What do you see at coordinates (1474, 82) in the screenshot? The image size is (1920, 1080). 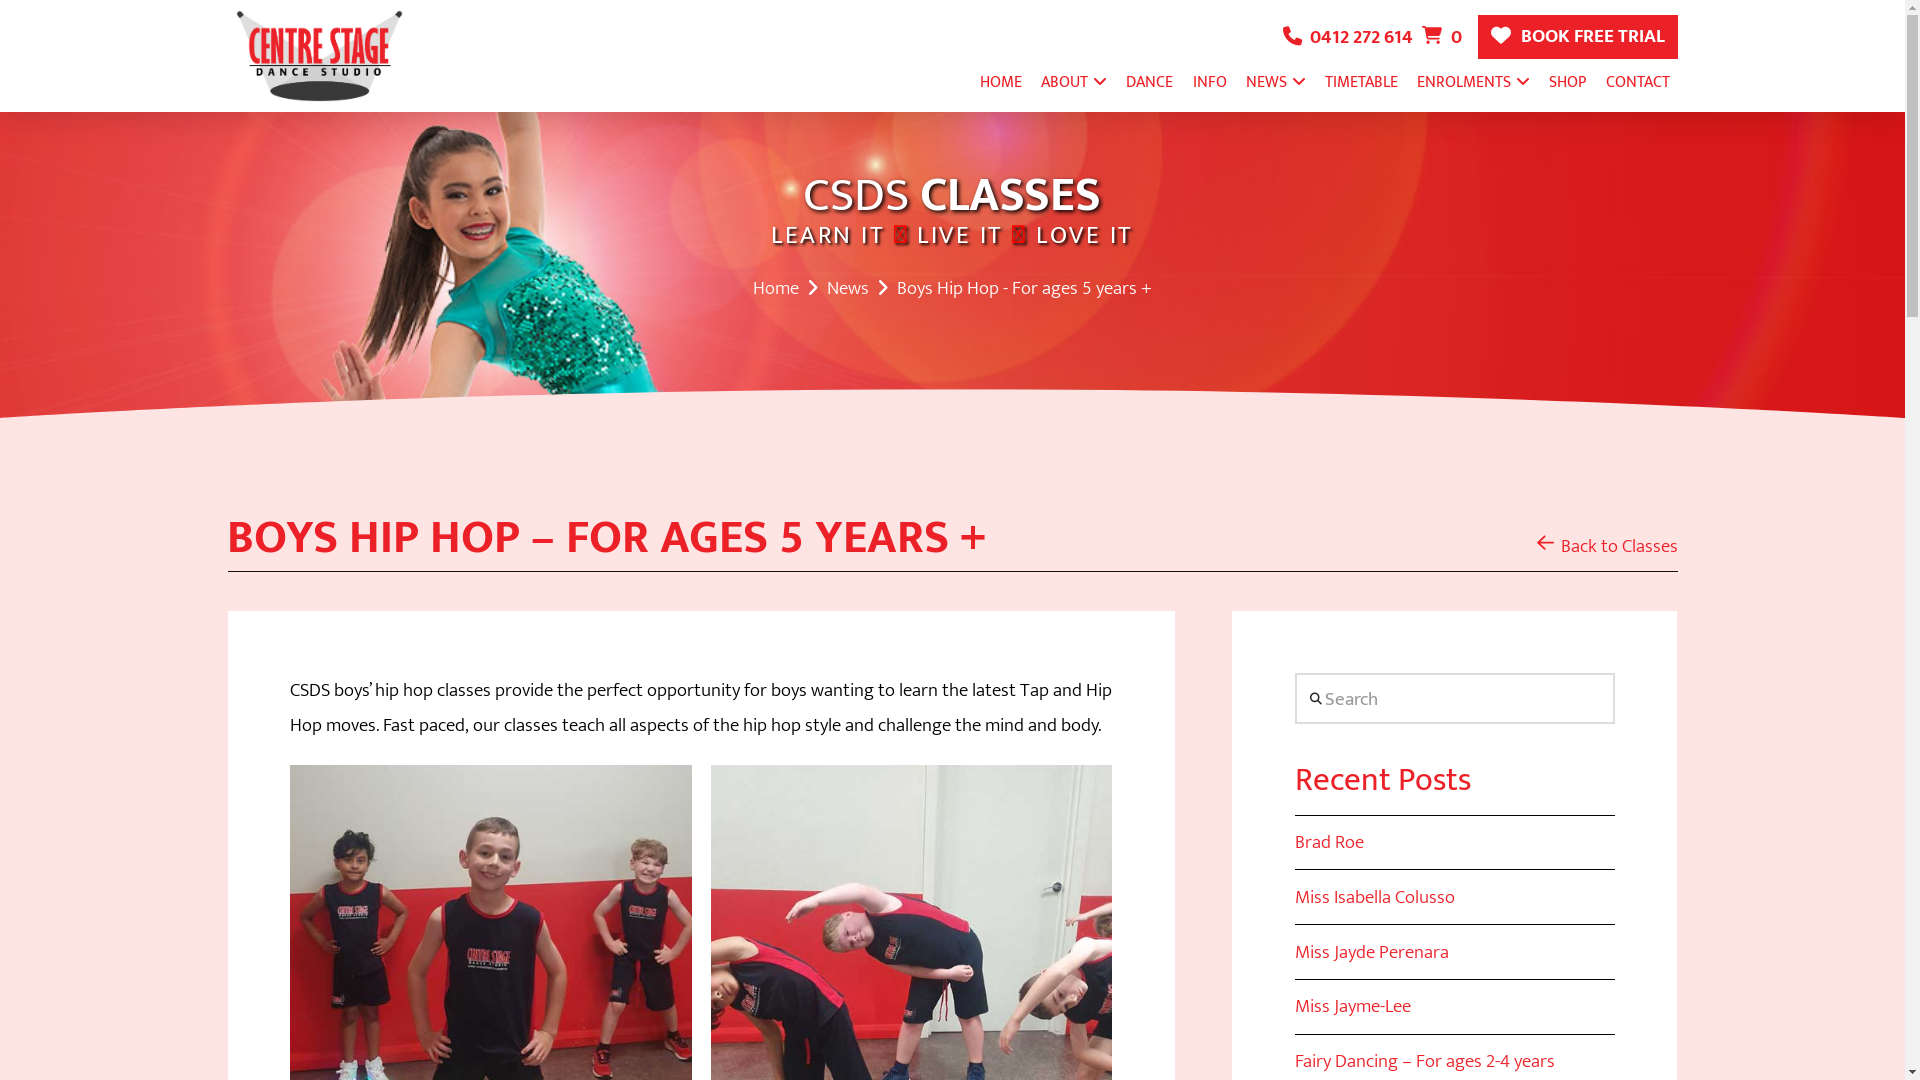 I see `ENROLMENTS` at bounding box center [1474, 82].